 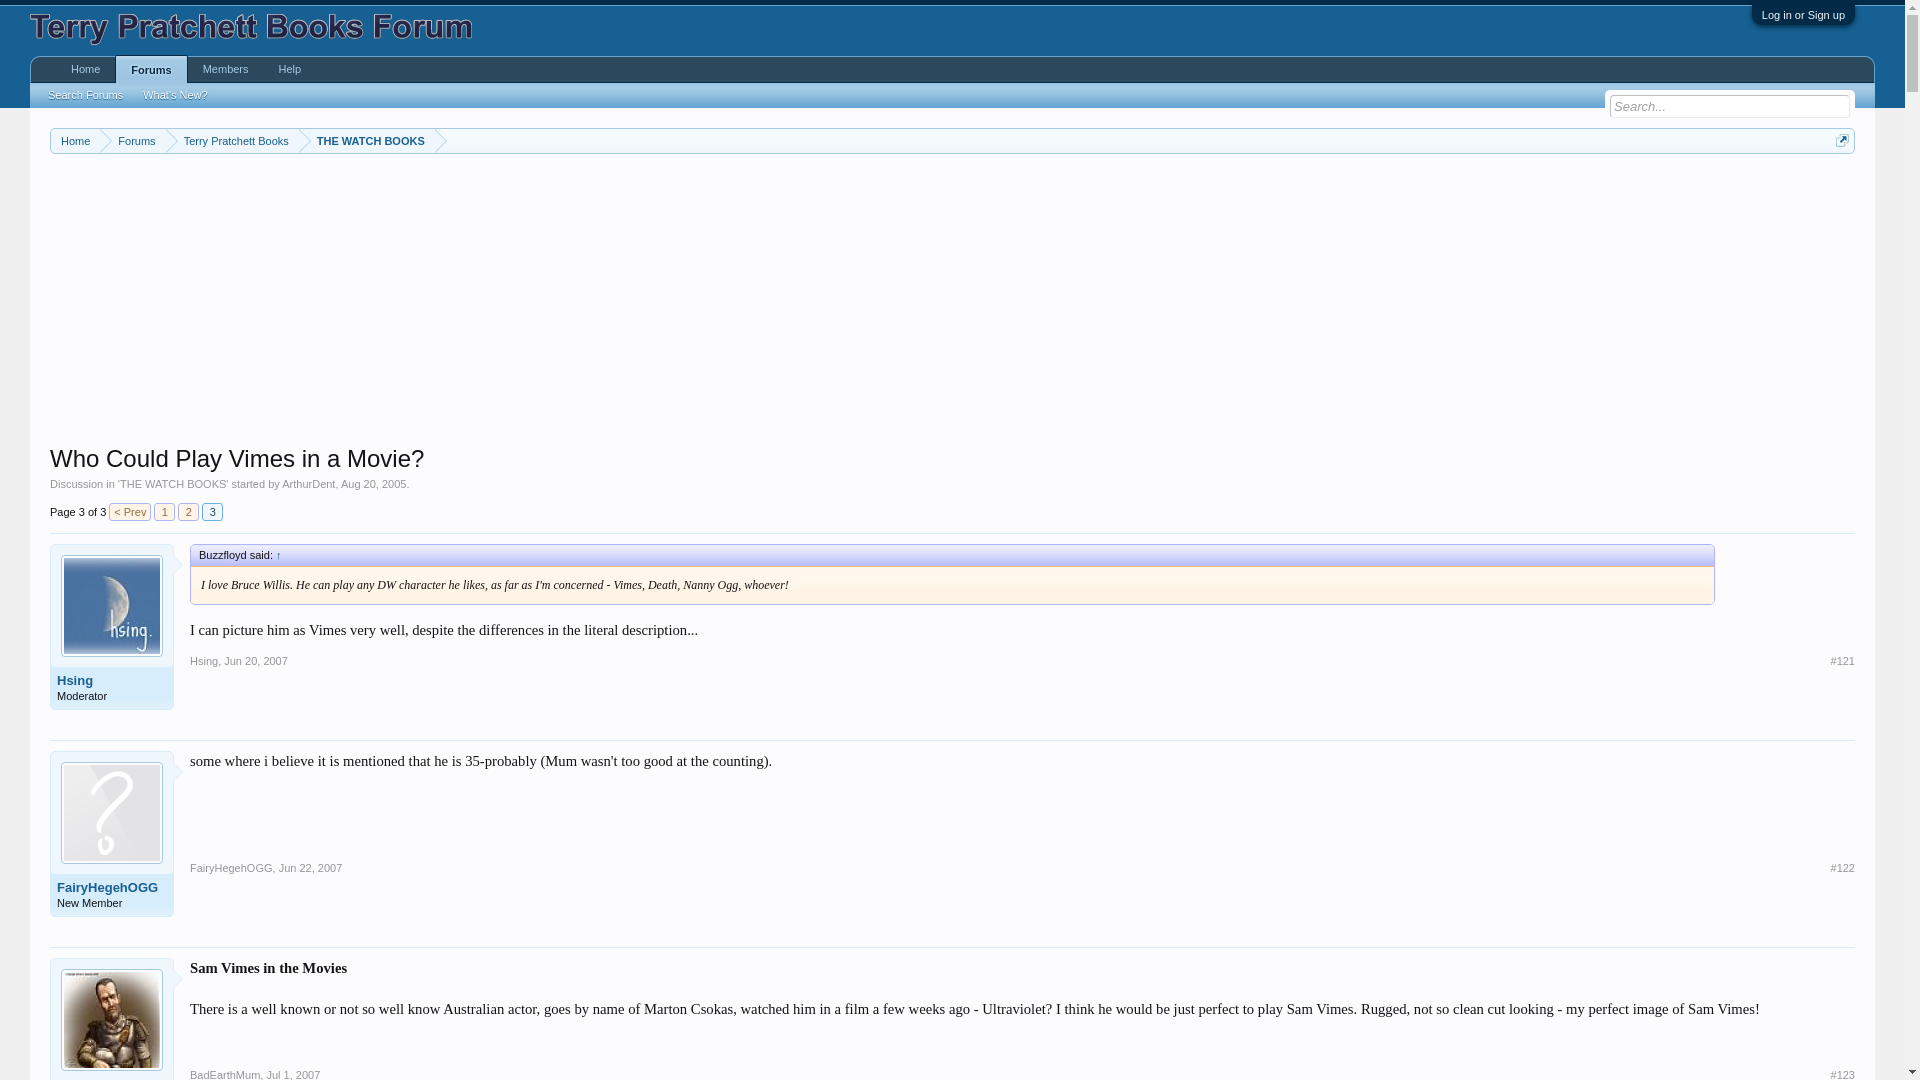 I want to click on Terry Pratchett Books, so click(x=232, y=141).